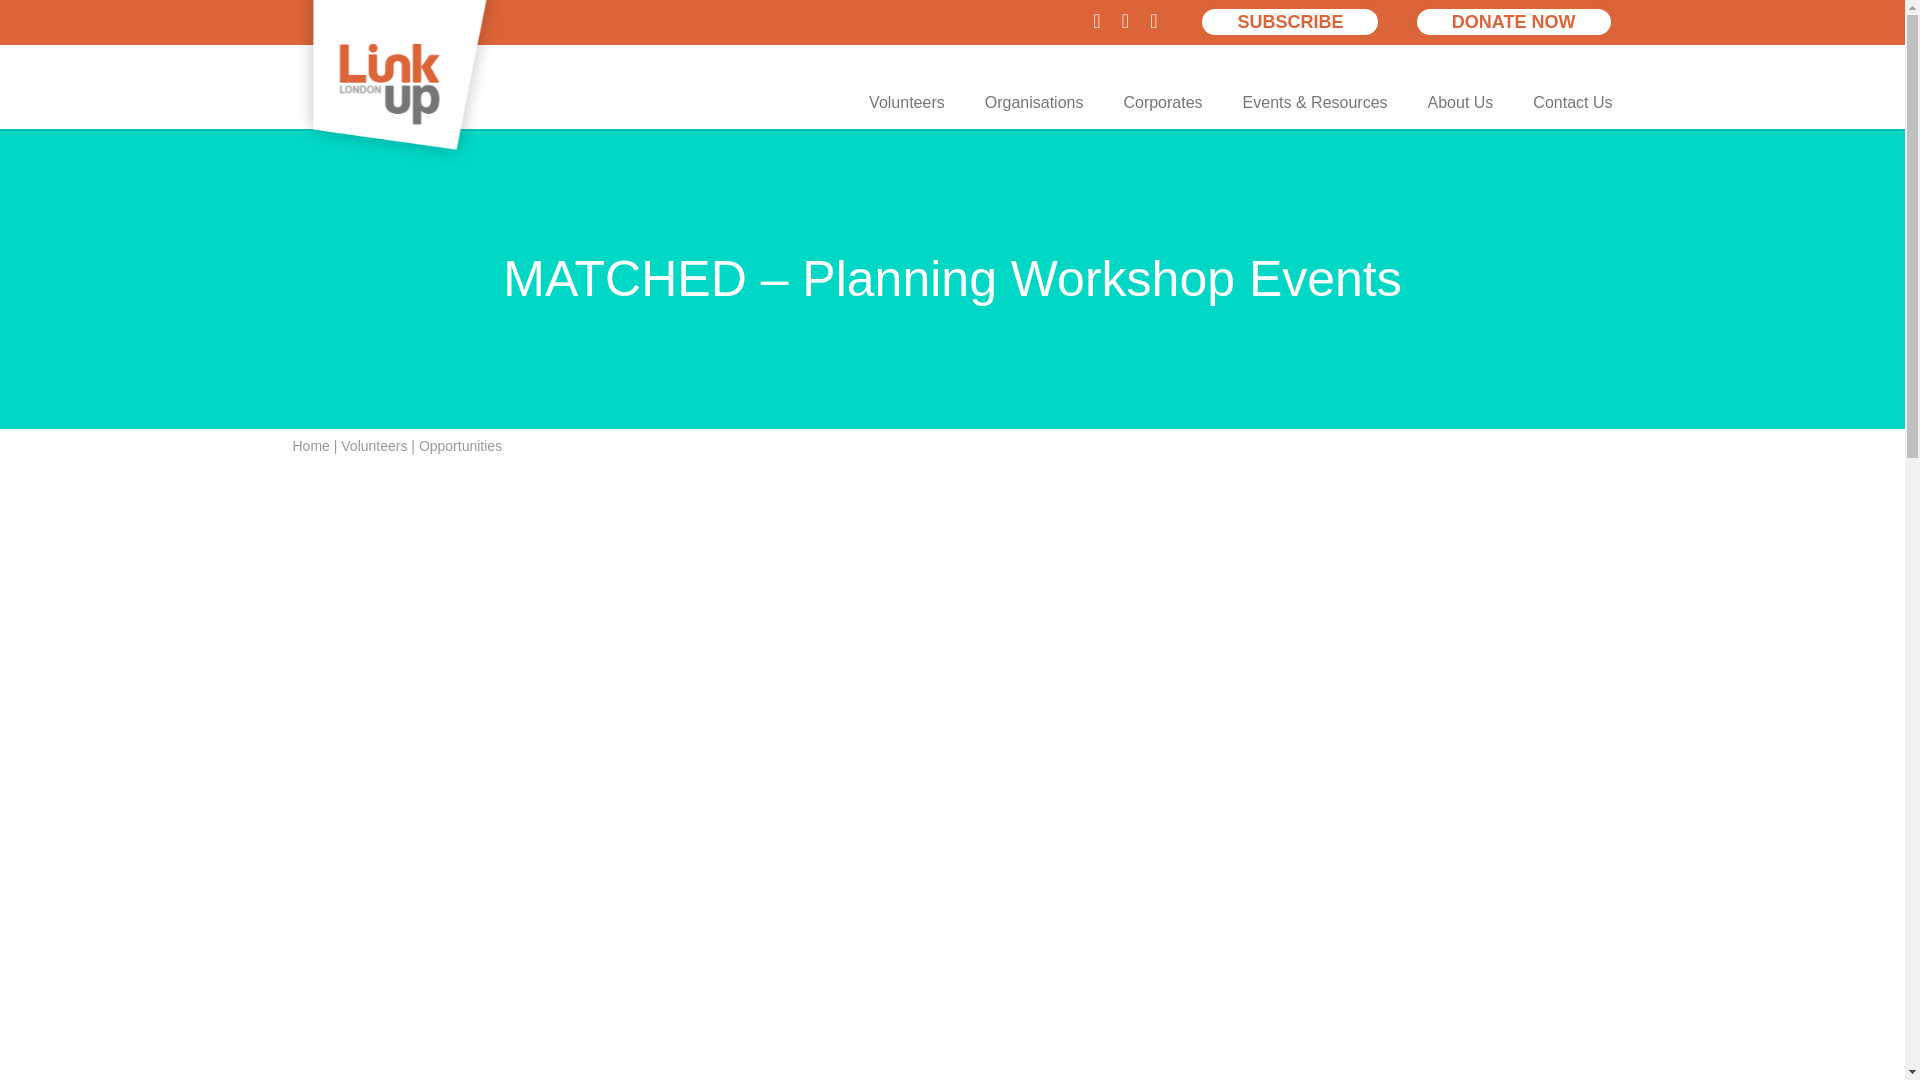 Image resolution: width=1920 pixels, height=1080 pixels. I want to click on SUBSCRIBE, so click(1290, 21).